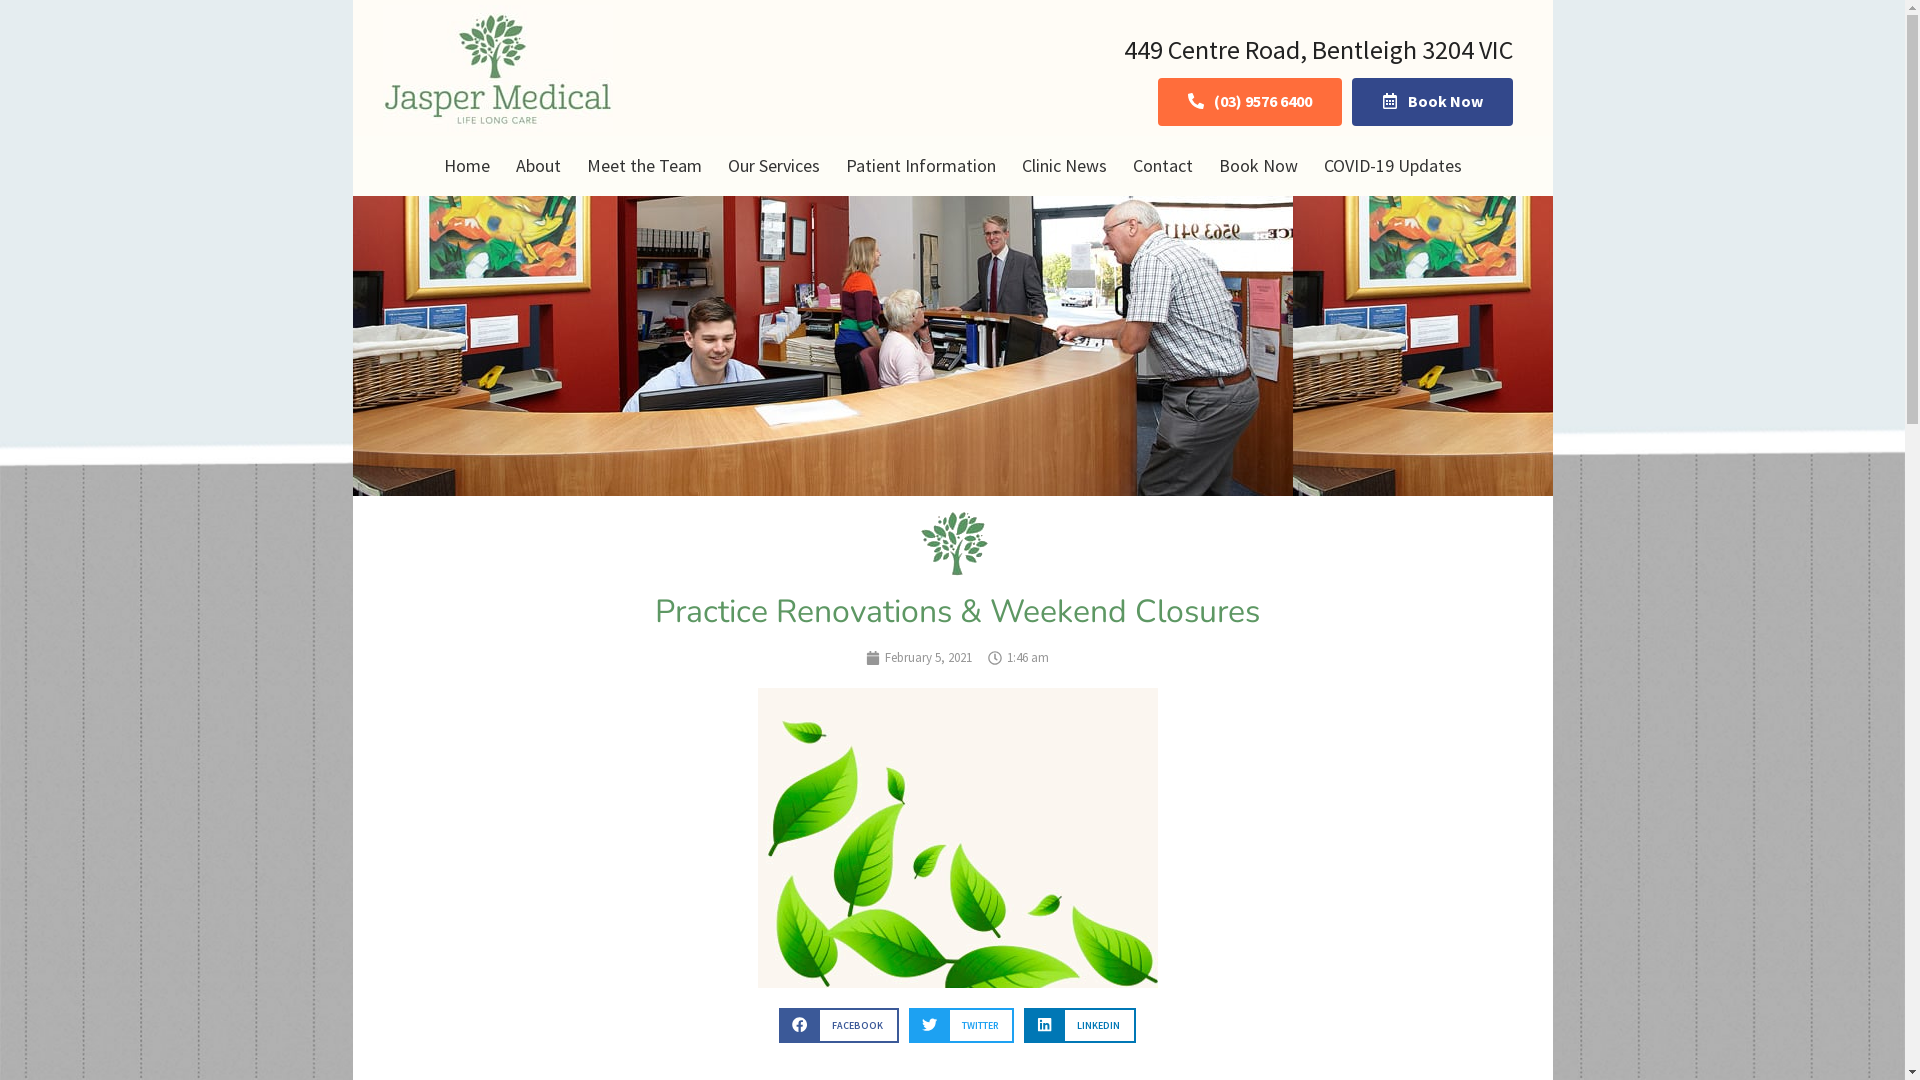 Image resolution: width=1920 pixels, height=1080 pixels. I want to click on Contact, so click(1163, 166).